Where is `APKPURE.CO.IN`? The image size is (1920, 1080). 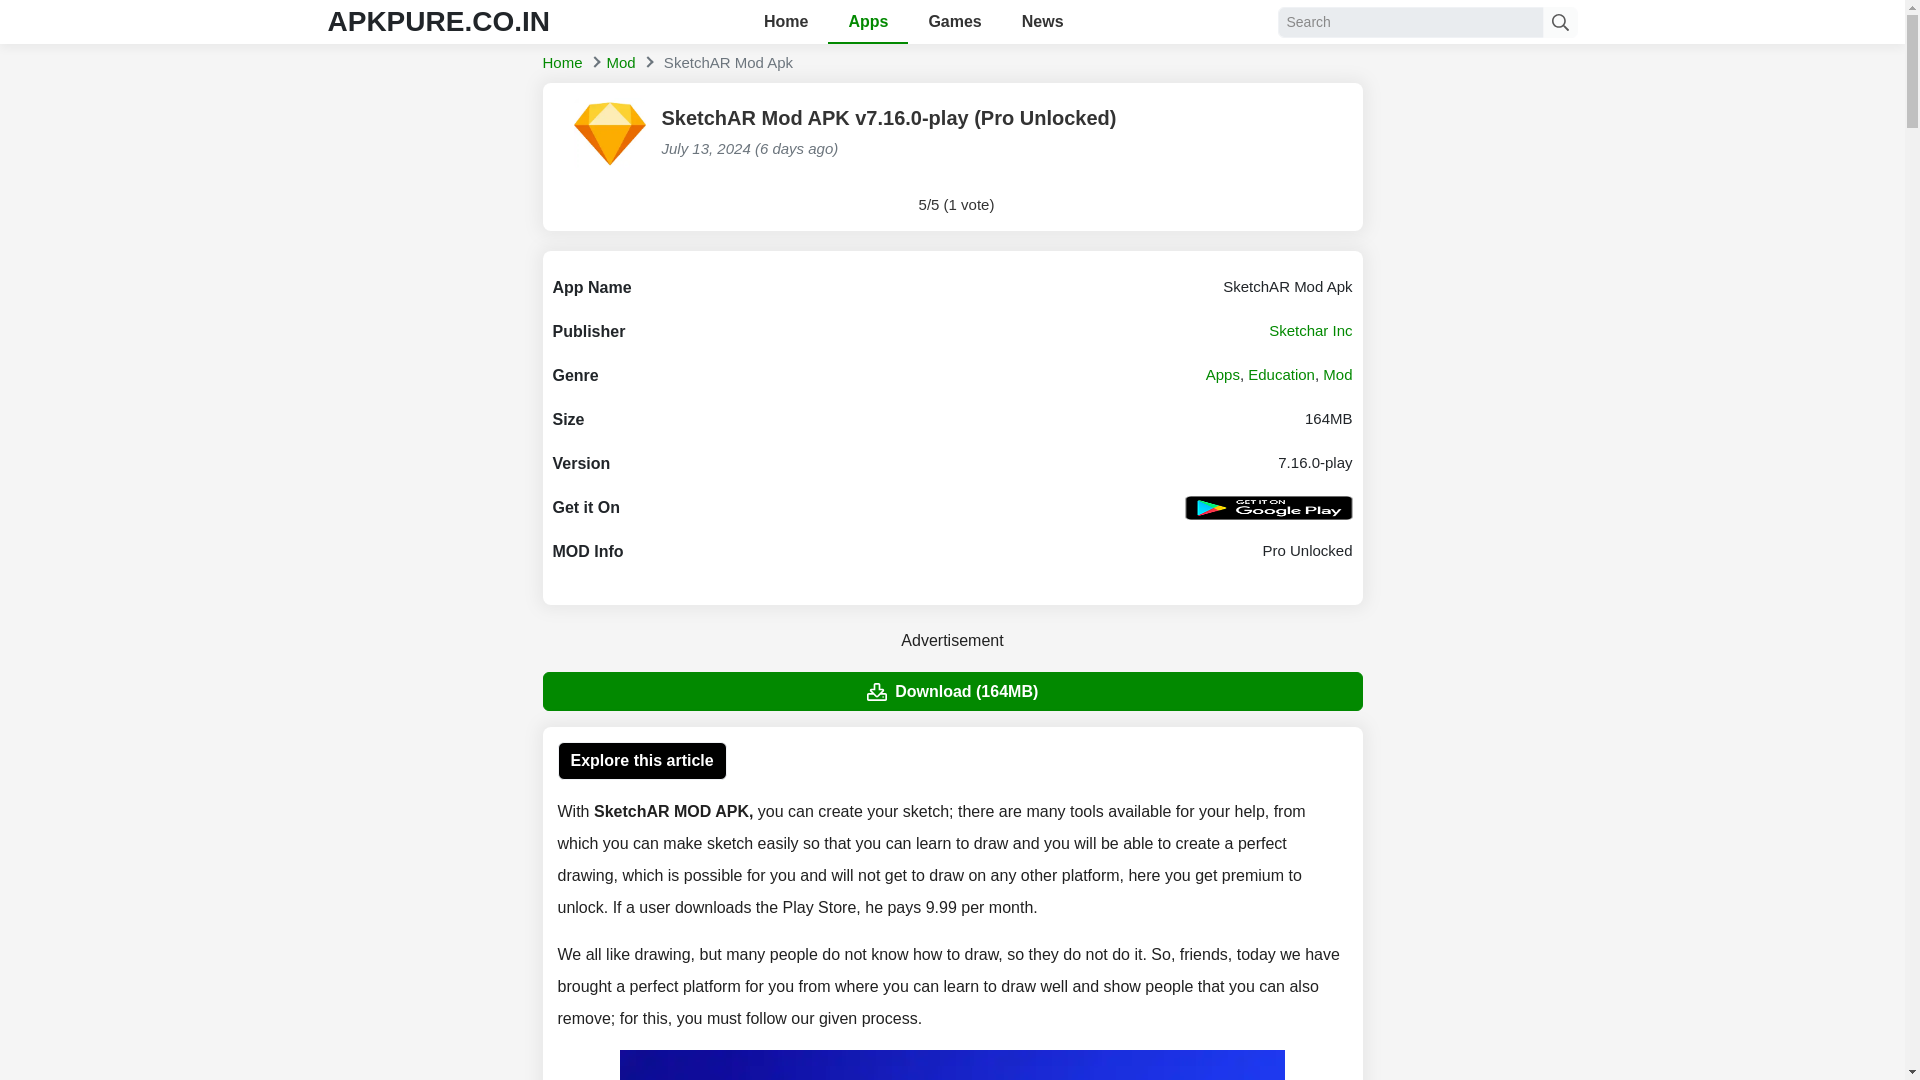
APKPURE.CO.IN is located at coordinates (438, 21).